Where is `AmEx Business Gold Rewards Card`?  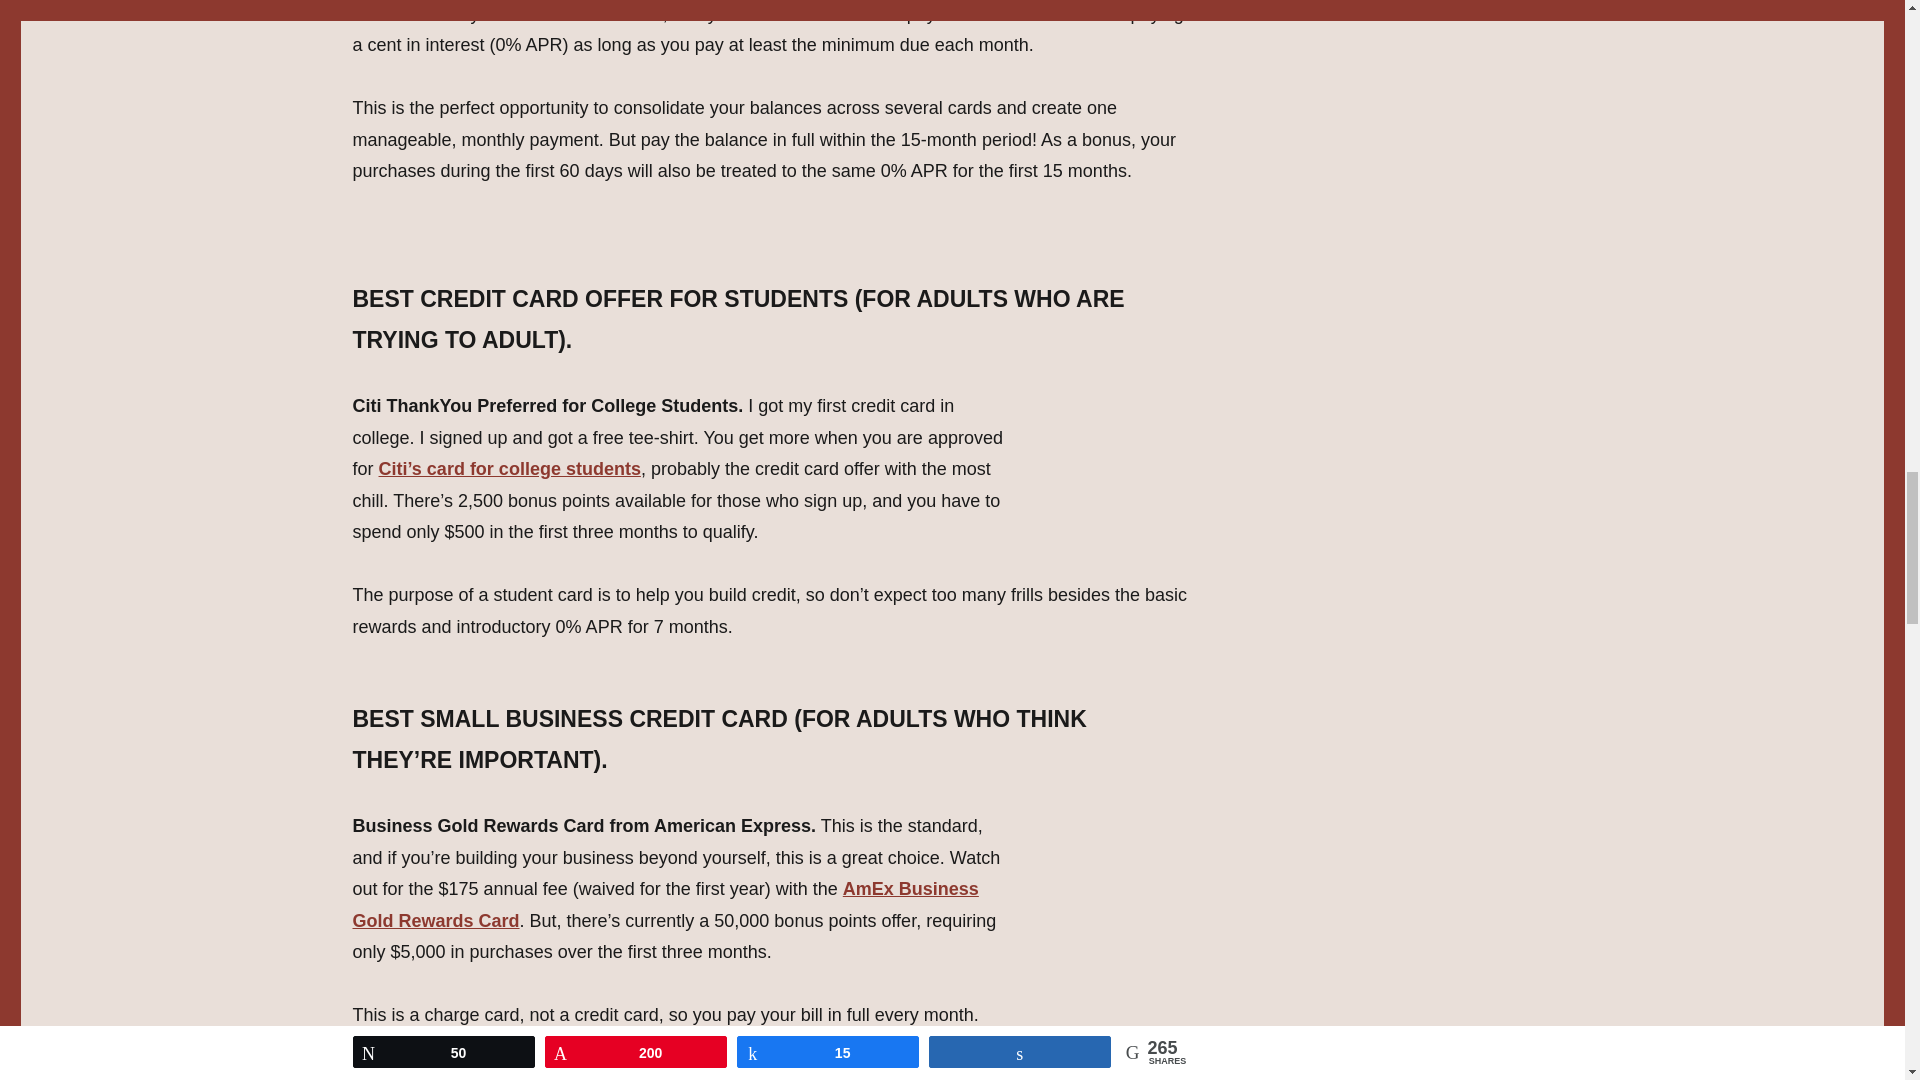
AmEx Business Gold Rewards Card is located at coordinates (664, 904).